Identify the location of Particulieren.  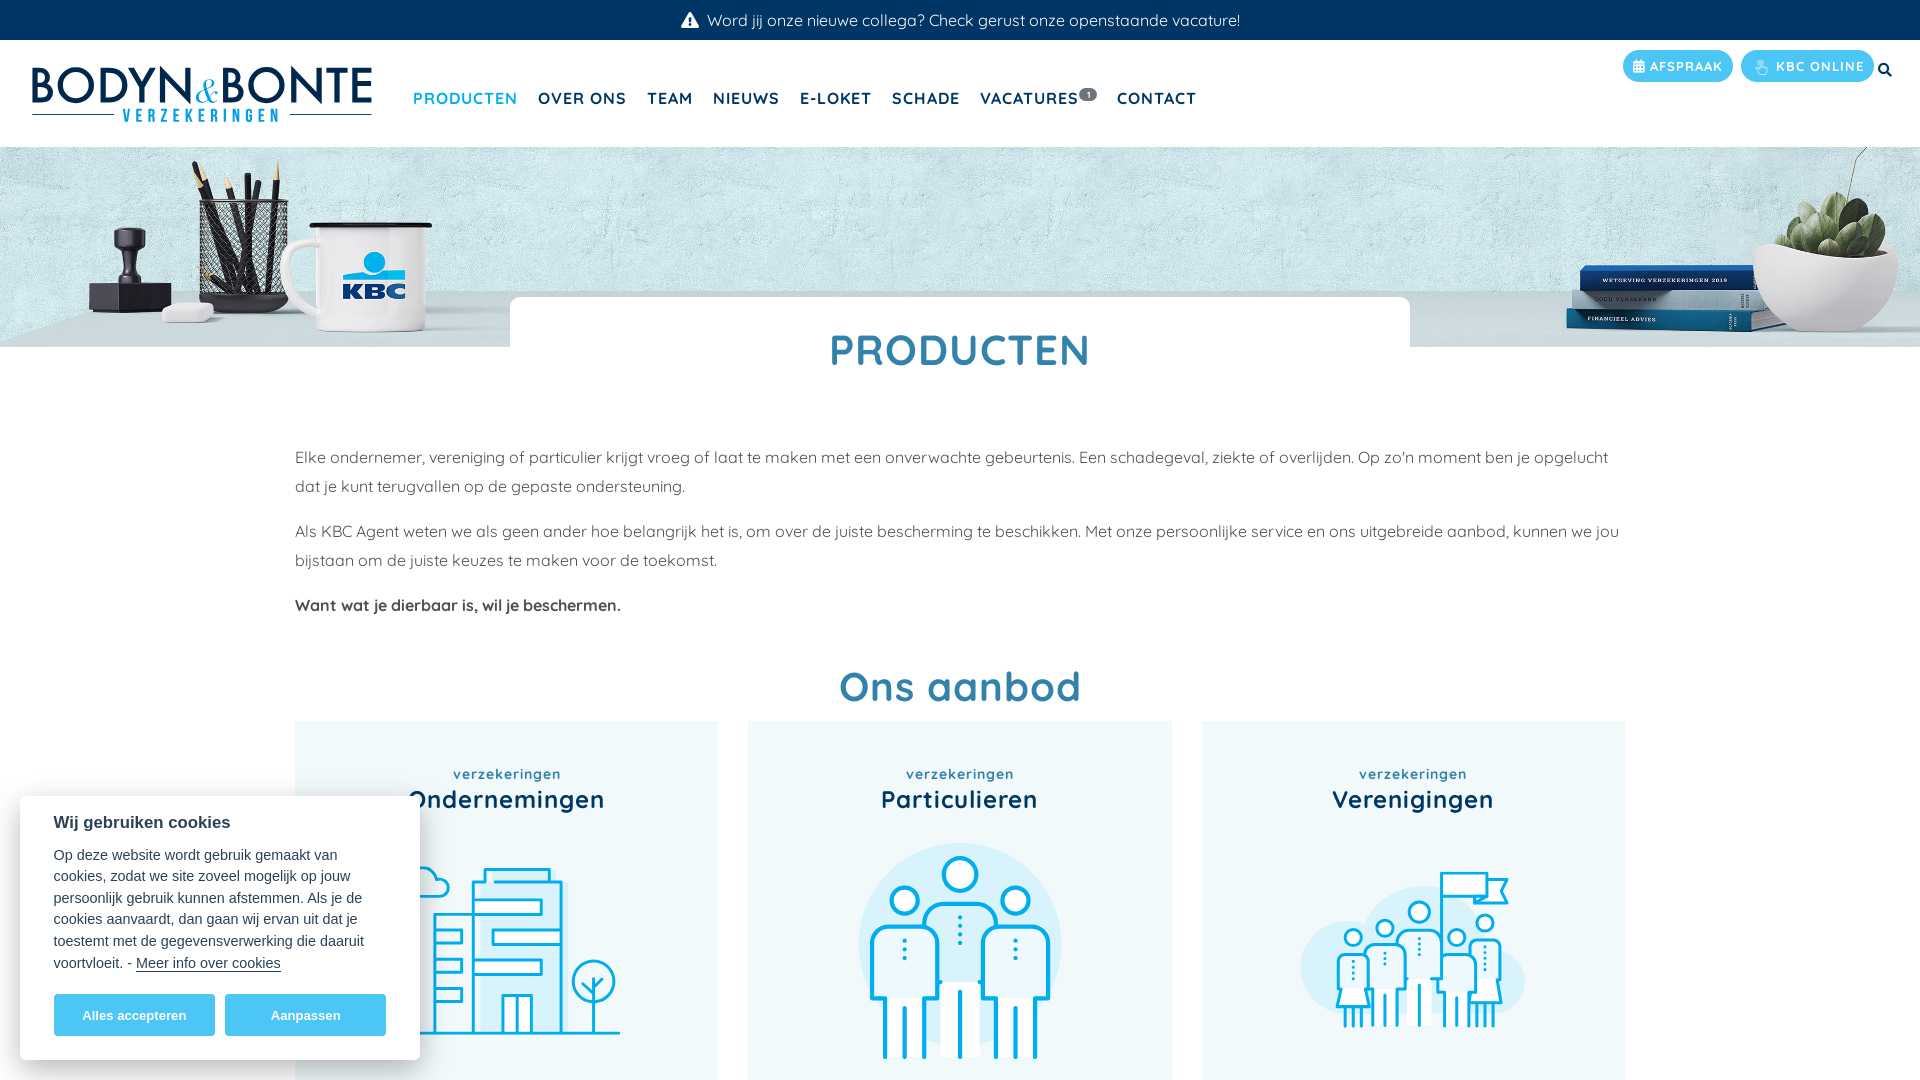
(960, 882).